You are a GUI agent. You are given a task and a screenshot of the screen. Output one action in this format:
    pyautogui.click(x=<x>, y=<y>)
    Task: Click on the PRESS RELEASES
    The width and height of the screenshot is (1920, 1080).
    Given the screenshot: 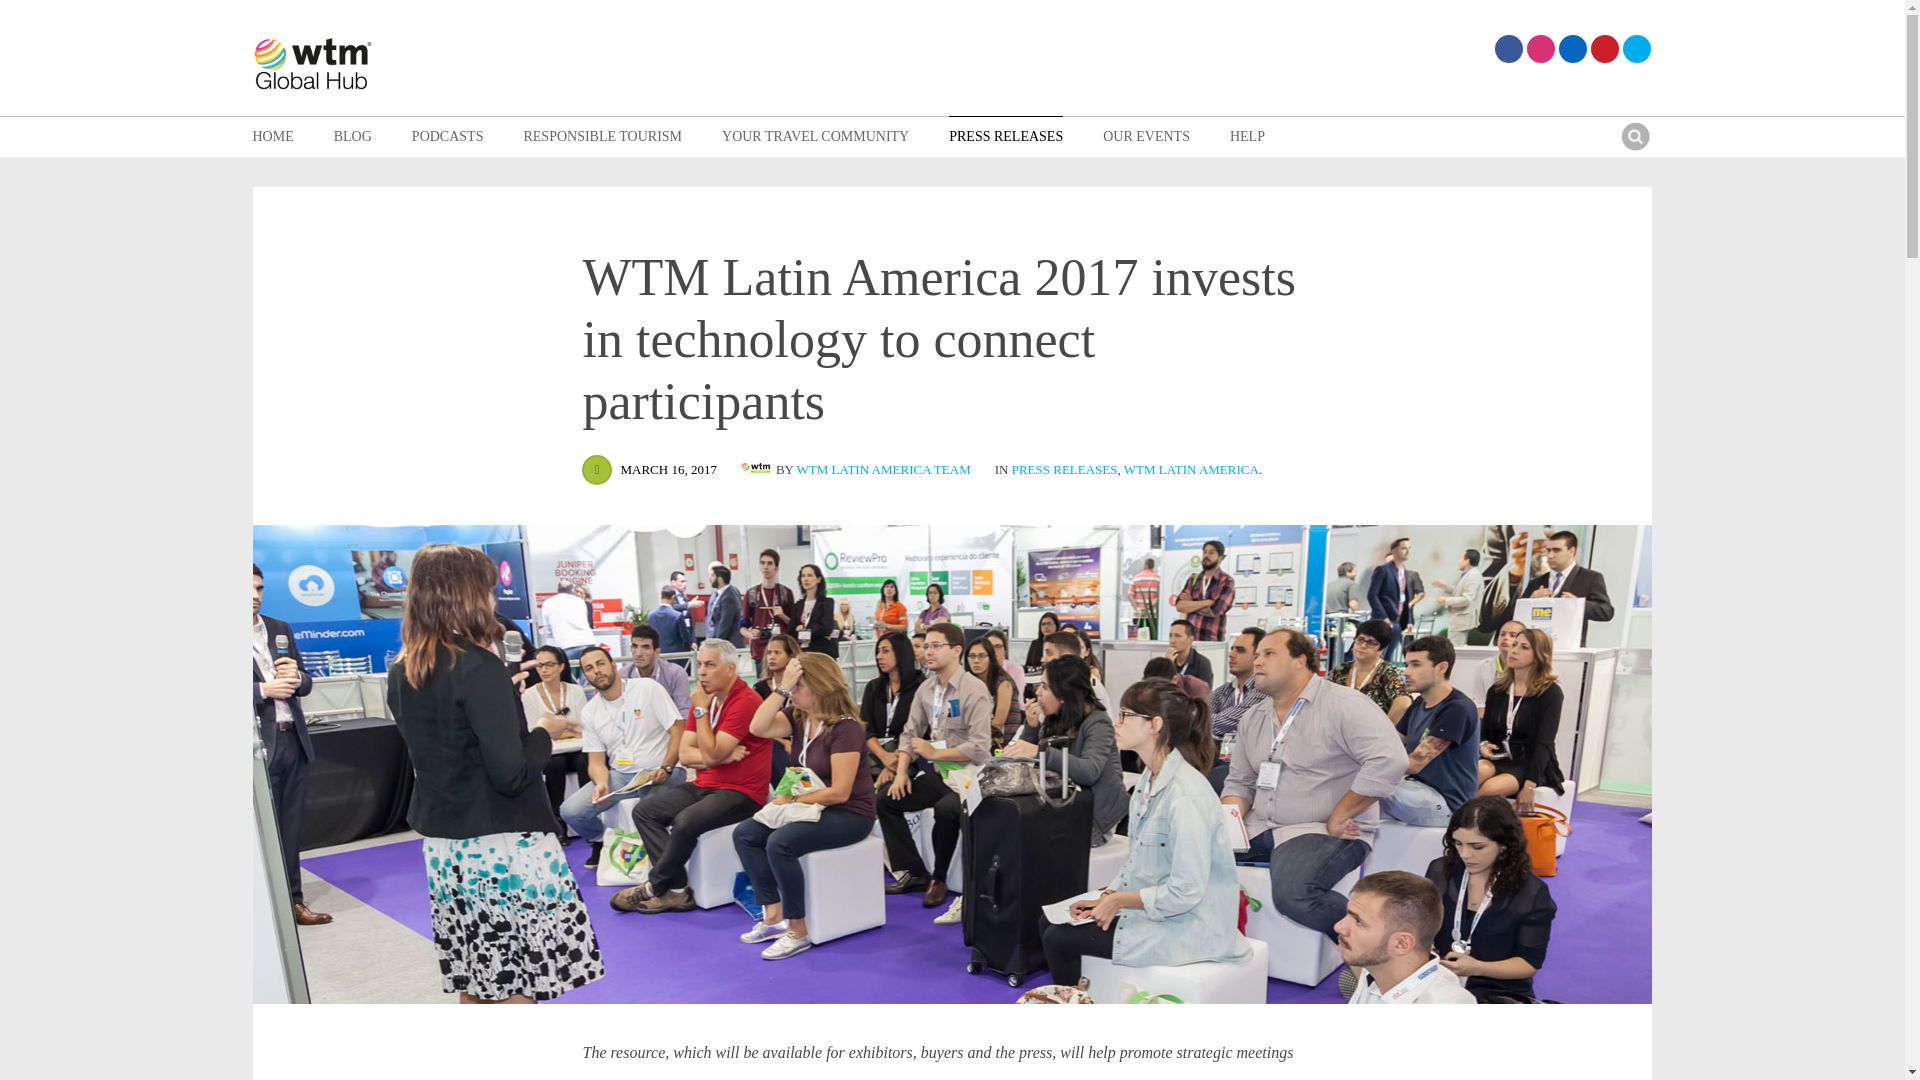 What is the action you would take?
    pyautogui.click(x=1006, y=136)
    